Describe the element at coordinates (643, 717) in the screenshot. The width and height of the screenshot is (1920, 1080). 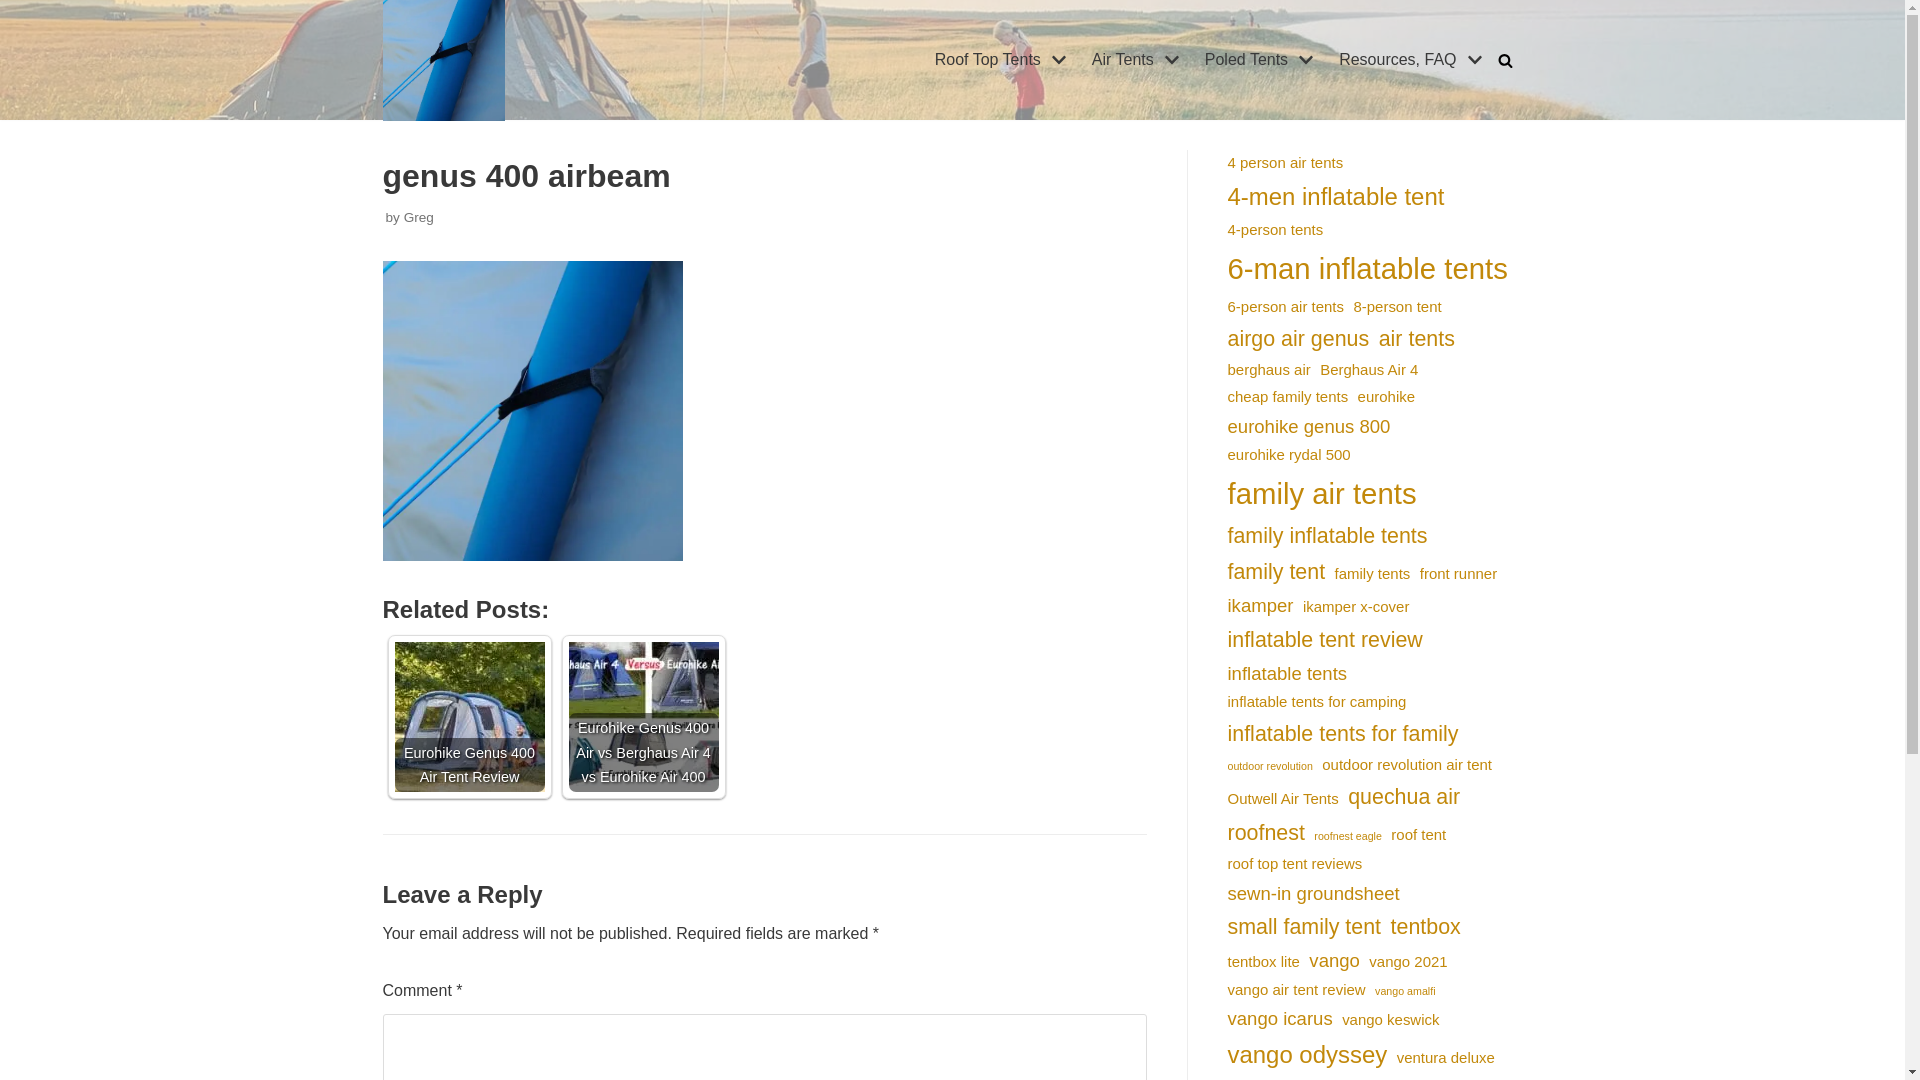
I see `Eurohike Genus 400 Air vs Berghaus Air 4 vs Eurohike Air 400` at that location.